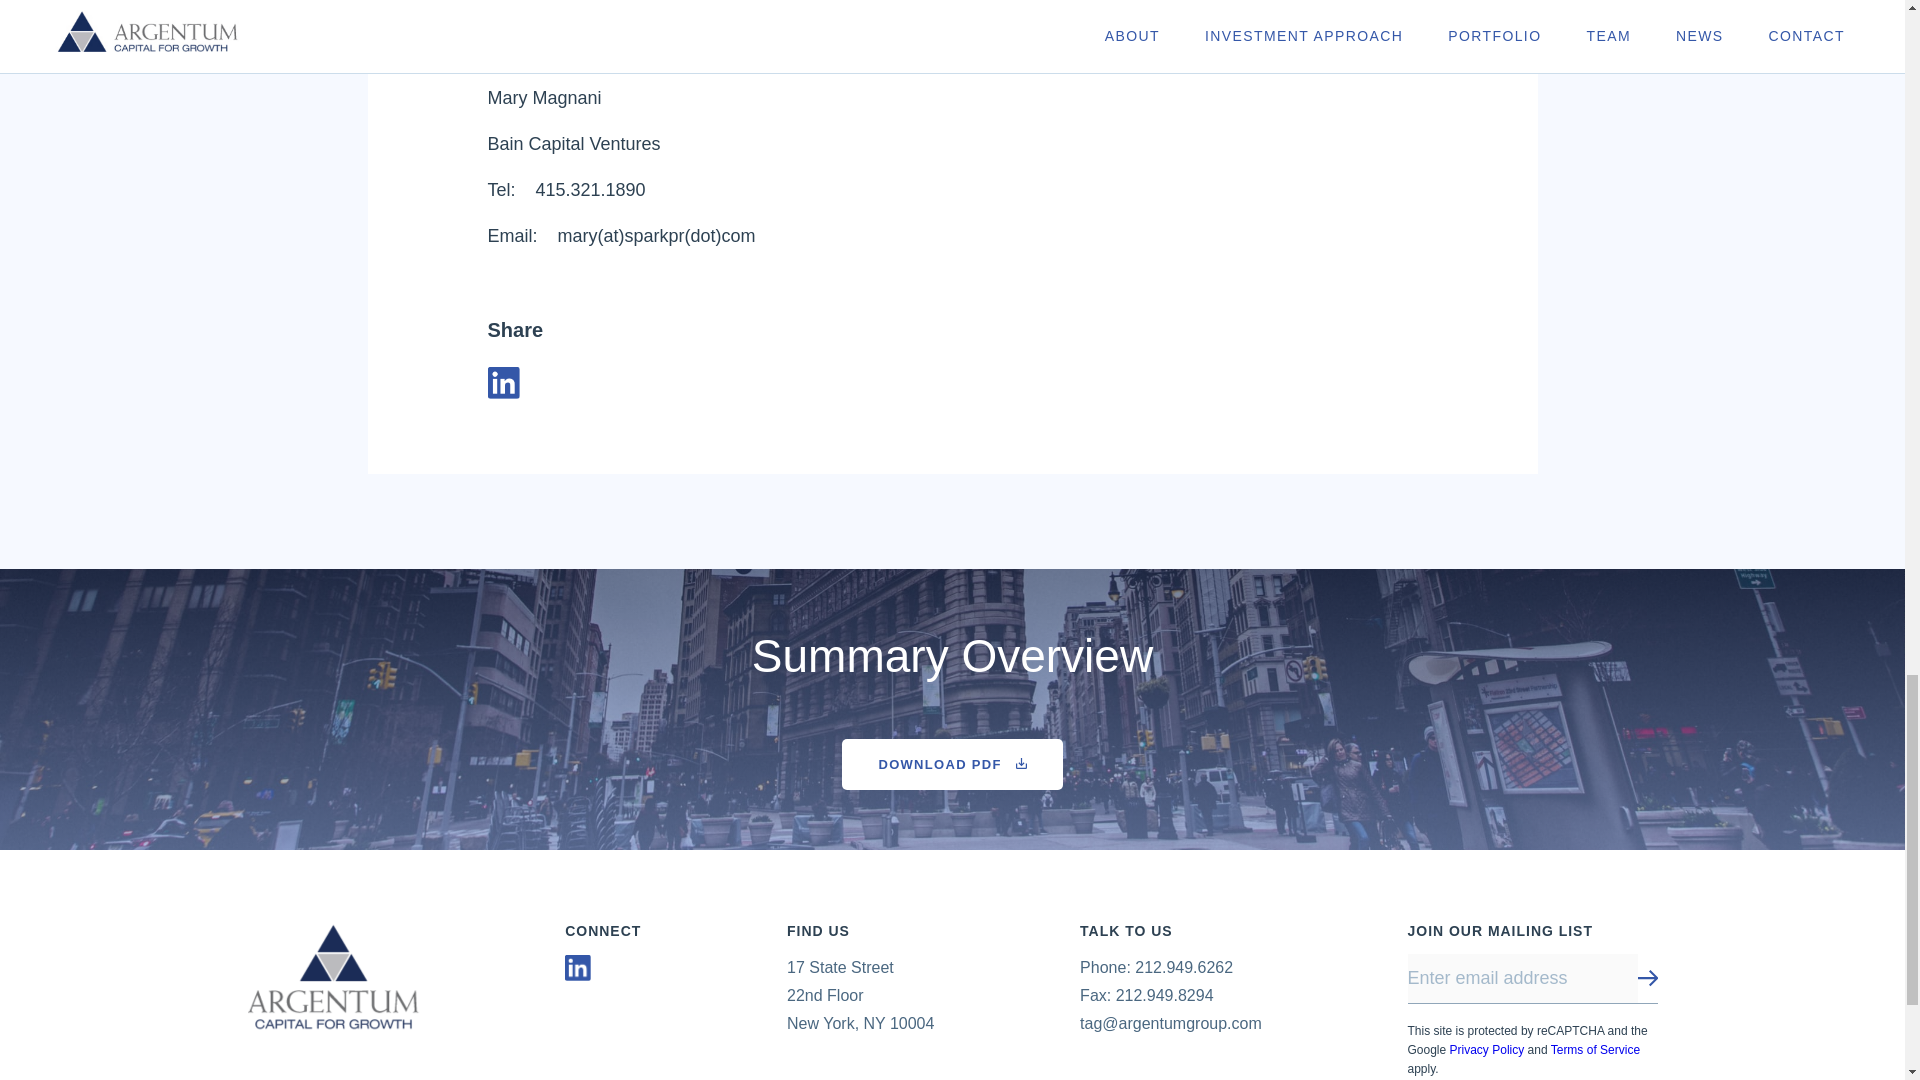 The width and height of the screenshot is (1920, 1080). I want to click on Terms of Service, so click(1595, 1050).